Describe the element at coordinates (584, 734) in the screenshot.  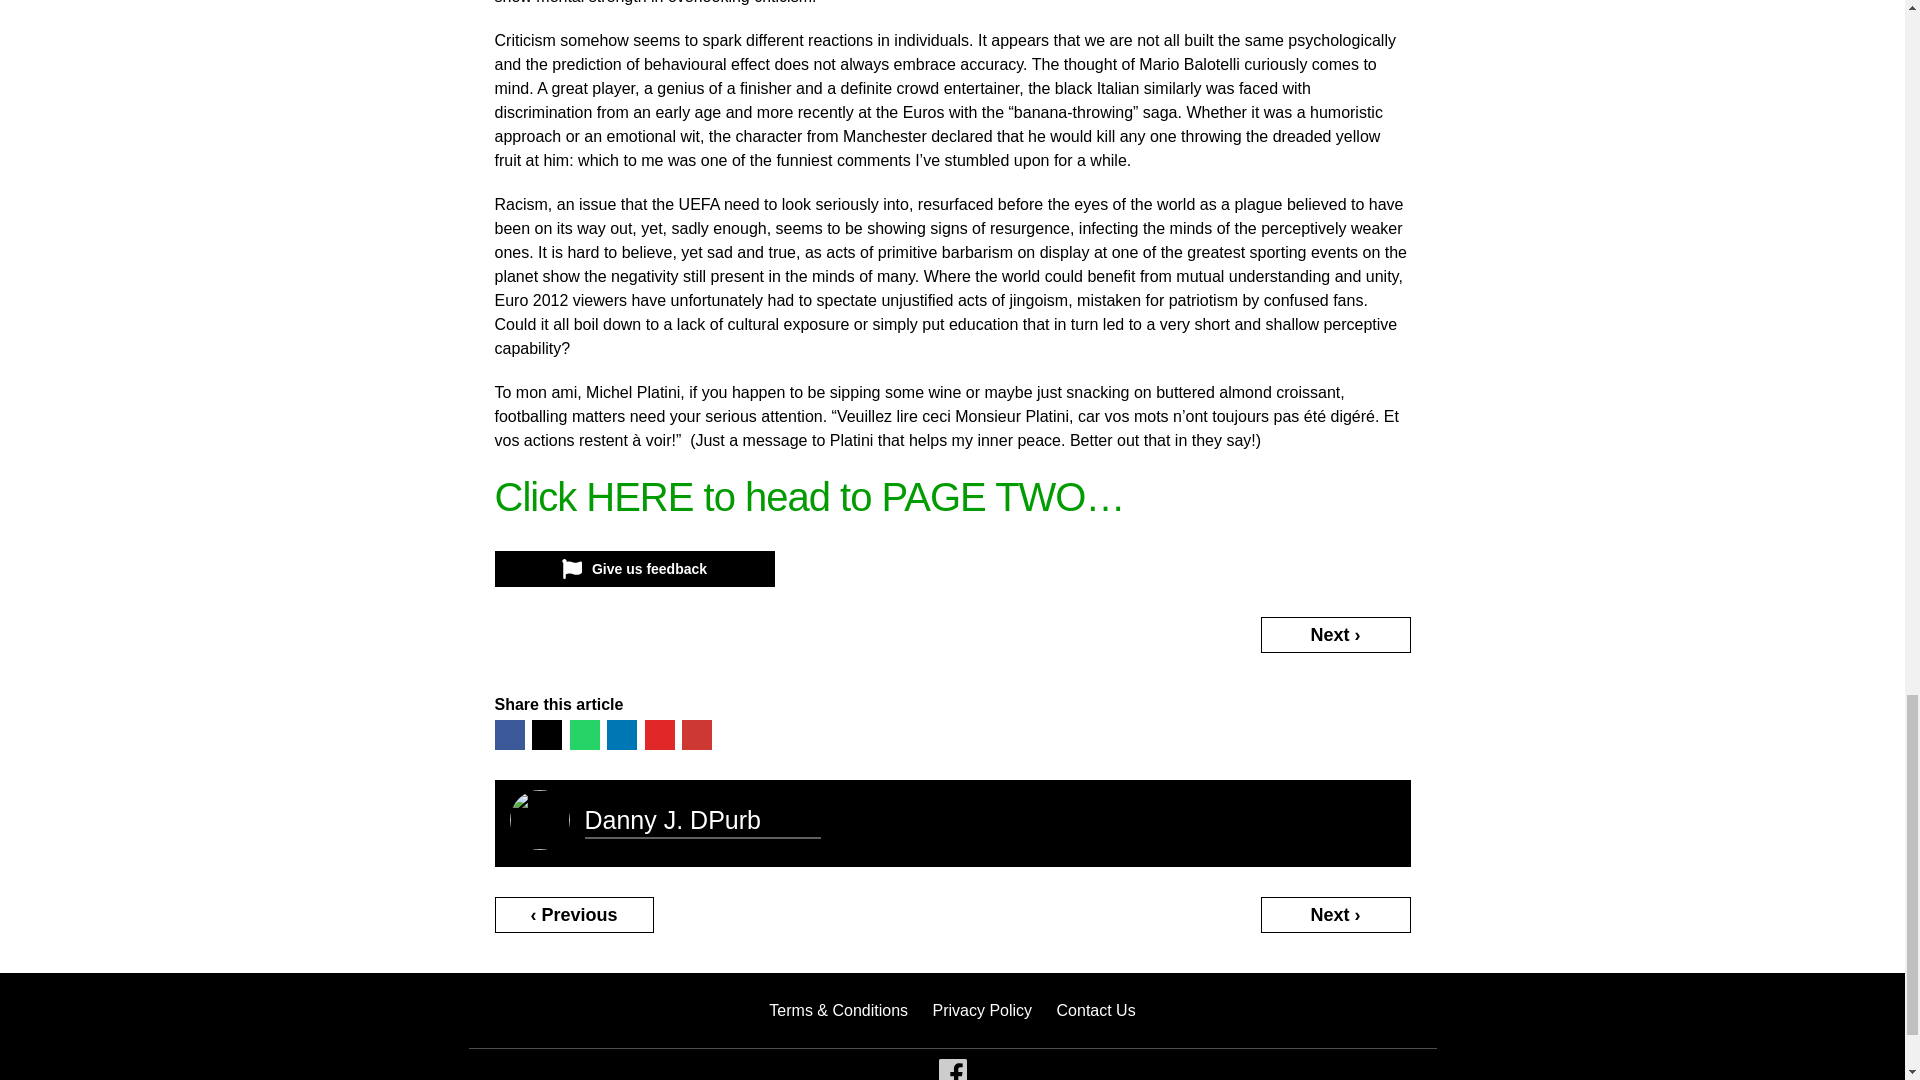
I see `share on WhatsApp` at that location.